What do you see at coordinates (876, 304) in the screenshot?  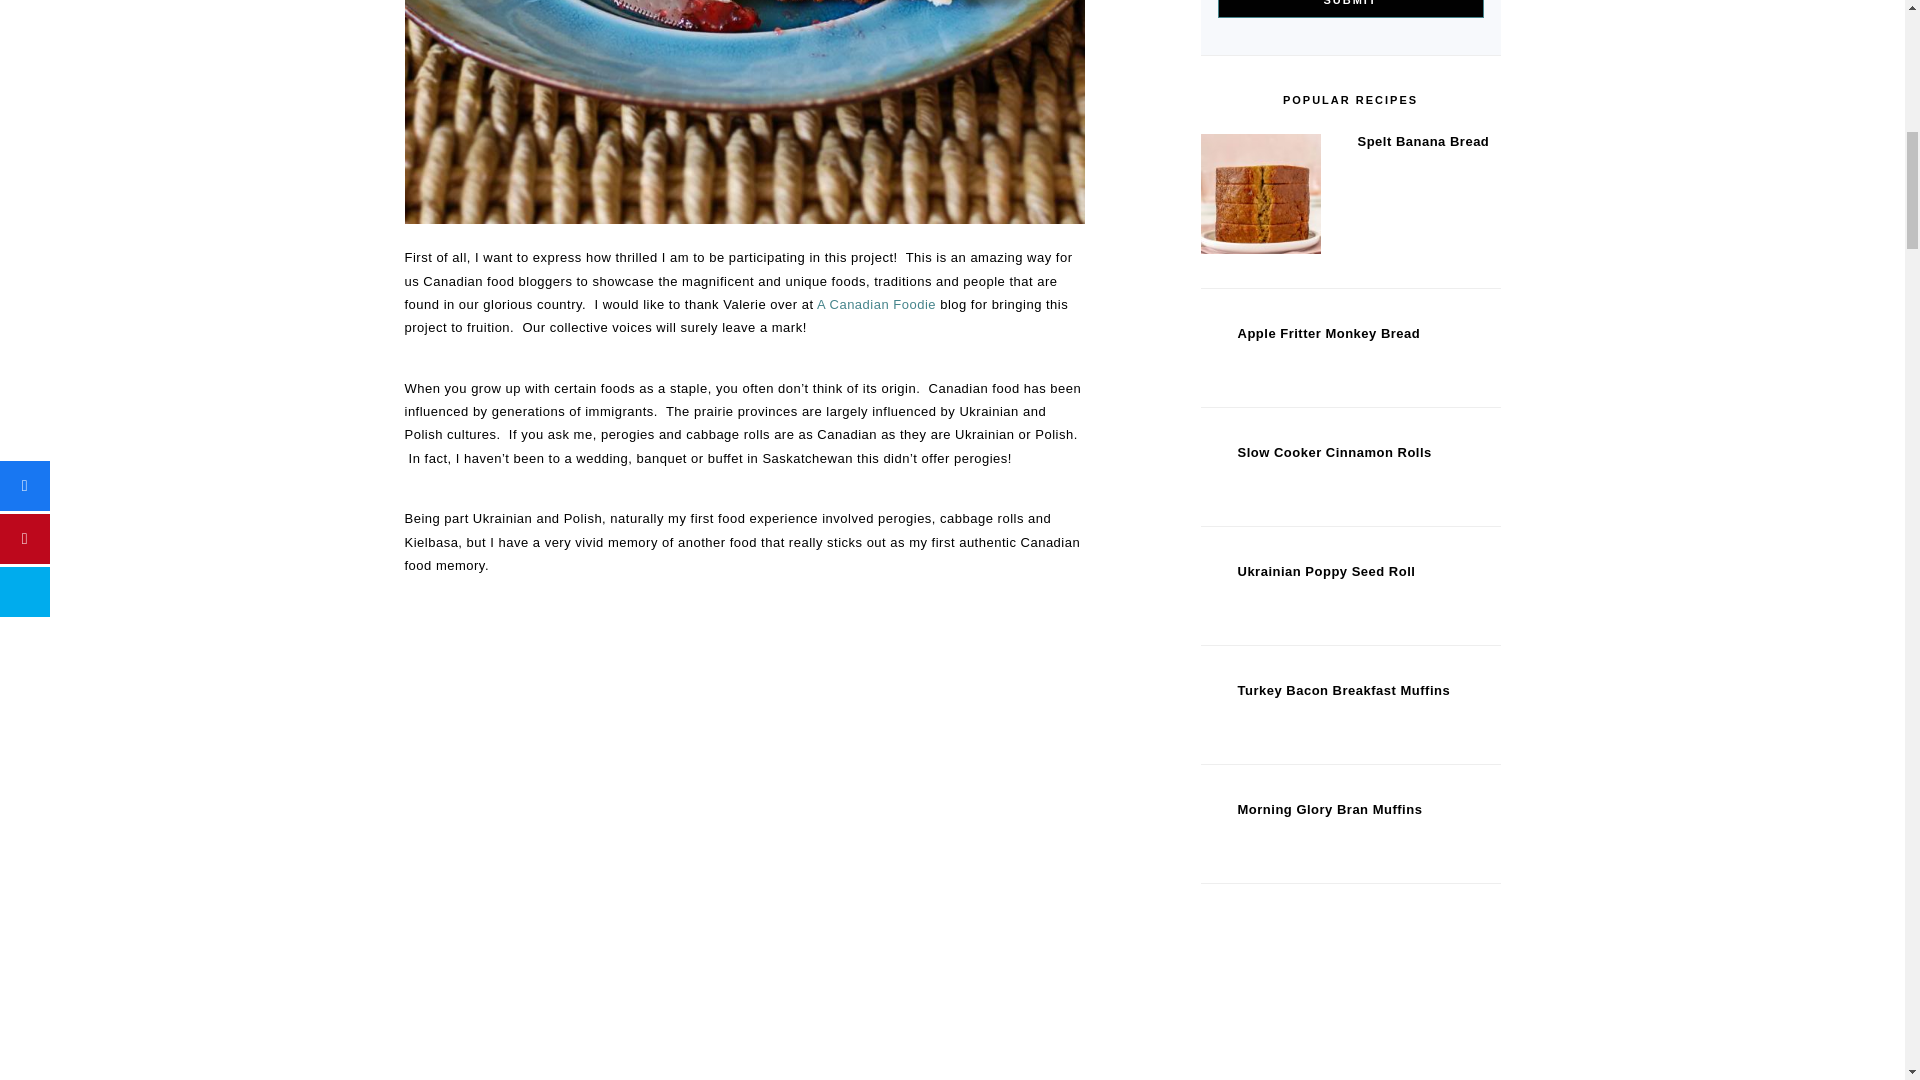 I see `A Canadian Foodie` at bounding box center [876, 304].